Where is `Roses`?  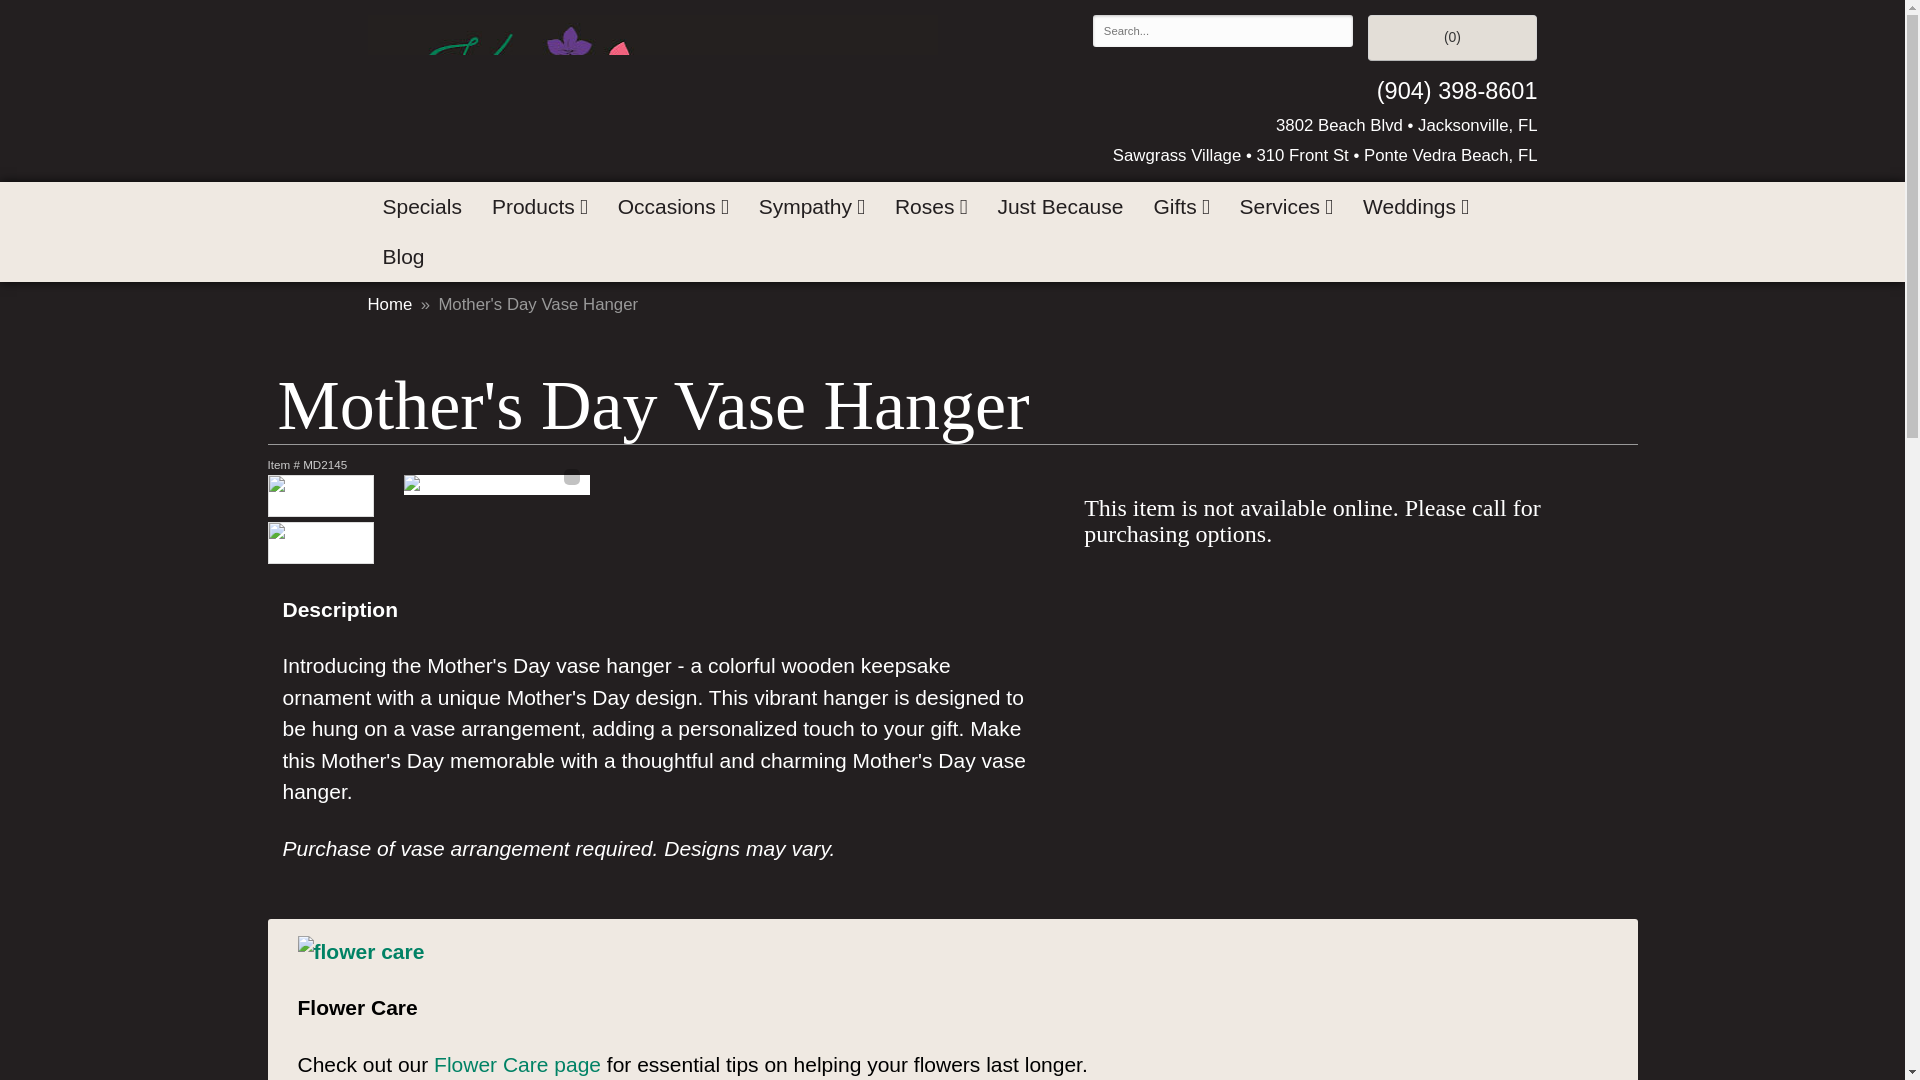
Roses is located at coordinates (930, 207).